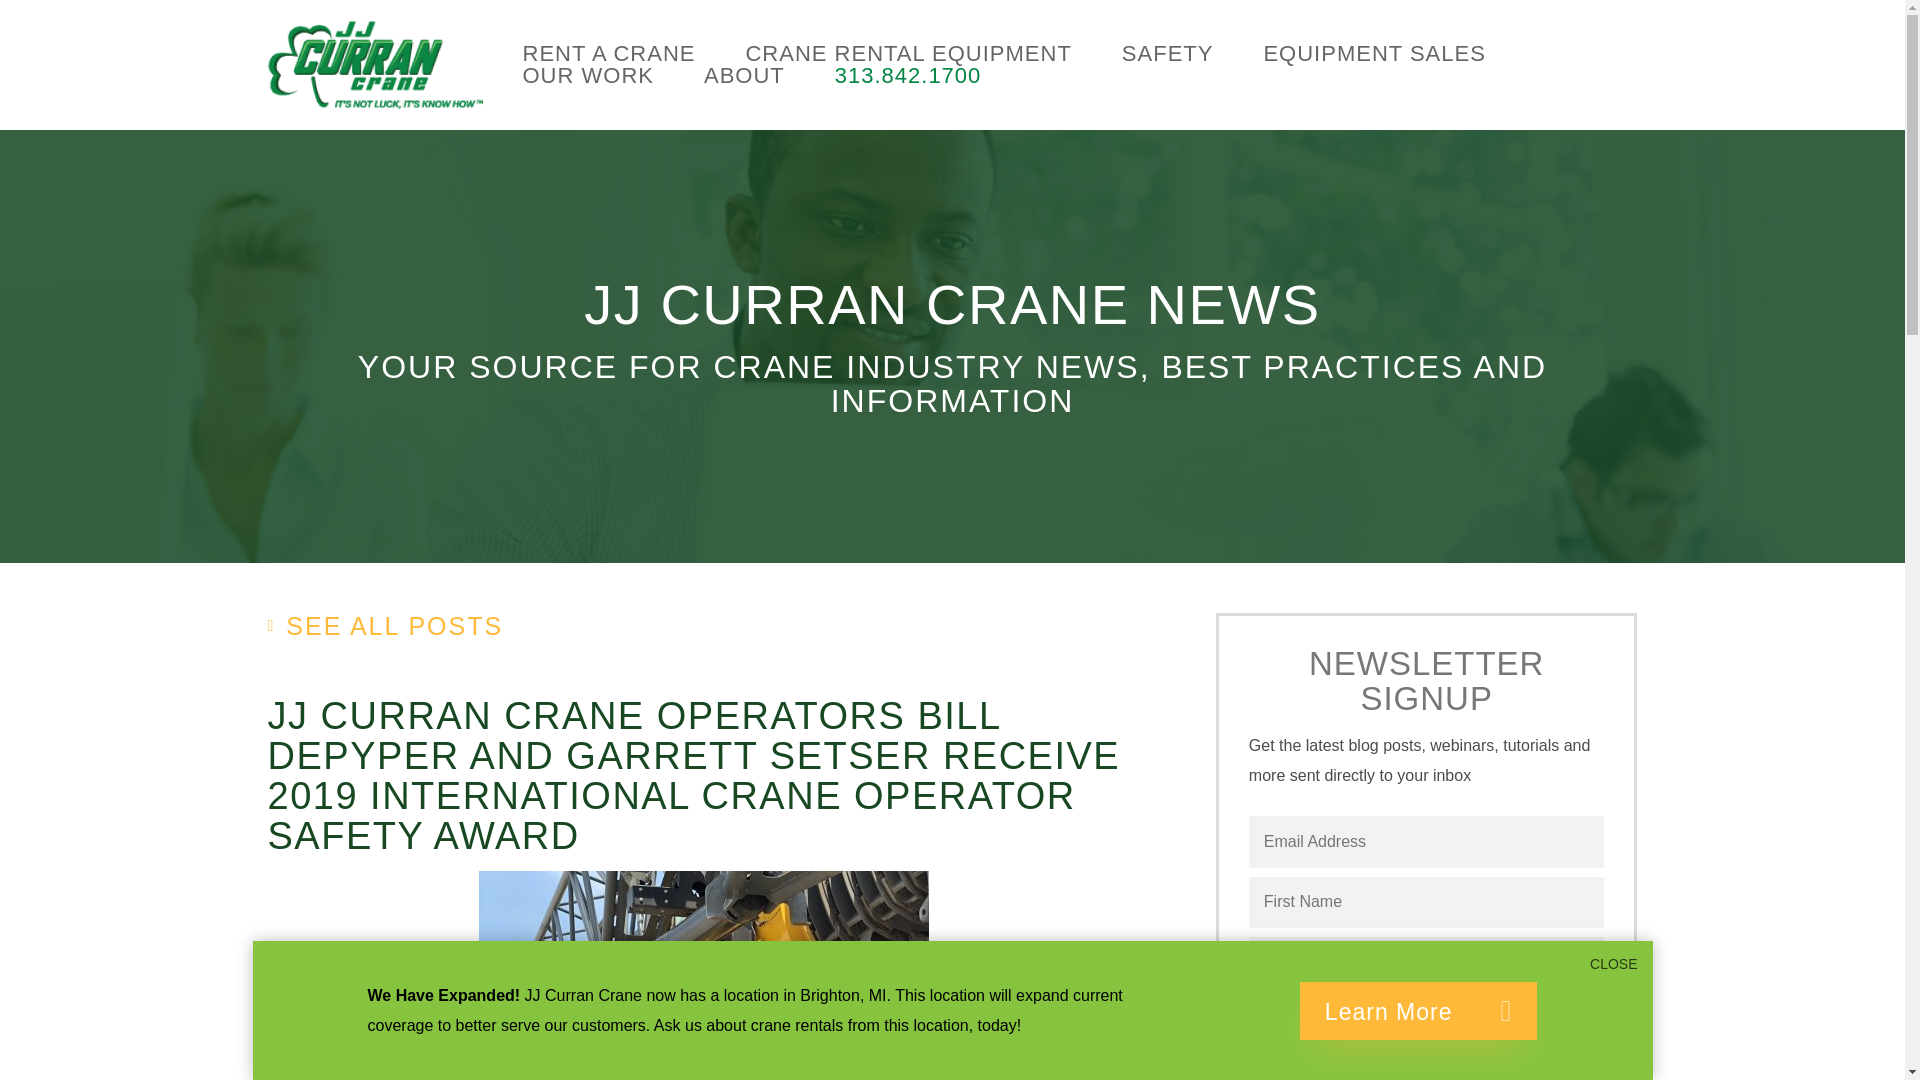  Describe the element at coordinates (744, 76) in the screenshot. I see `About` at that location.